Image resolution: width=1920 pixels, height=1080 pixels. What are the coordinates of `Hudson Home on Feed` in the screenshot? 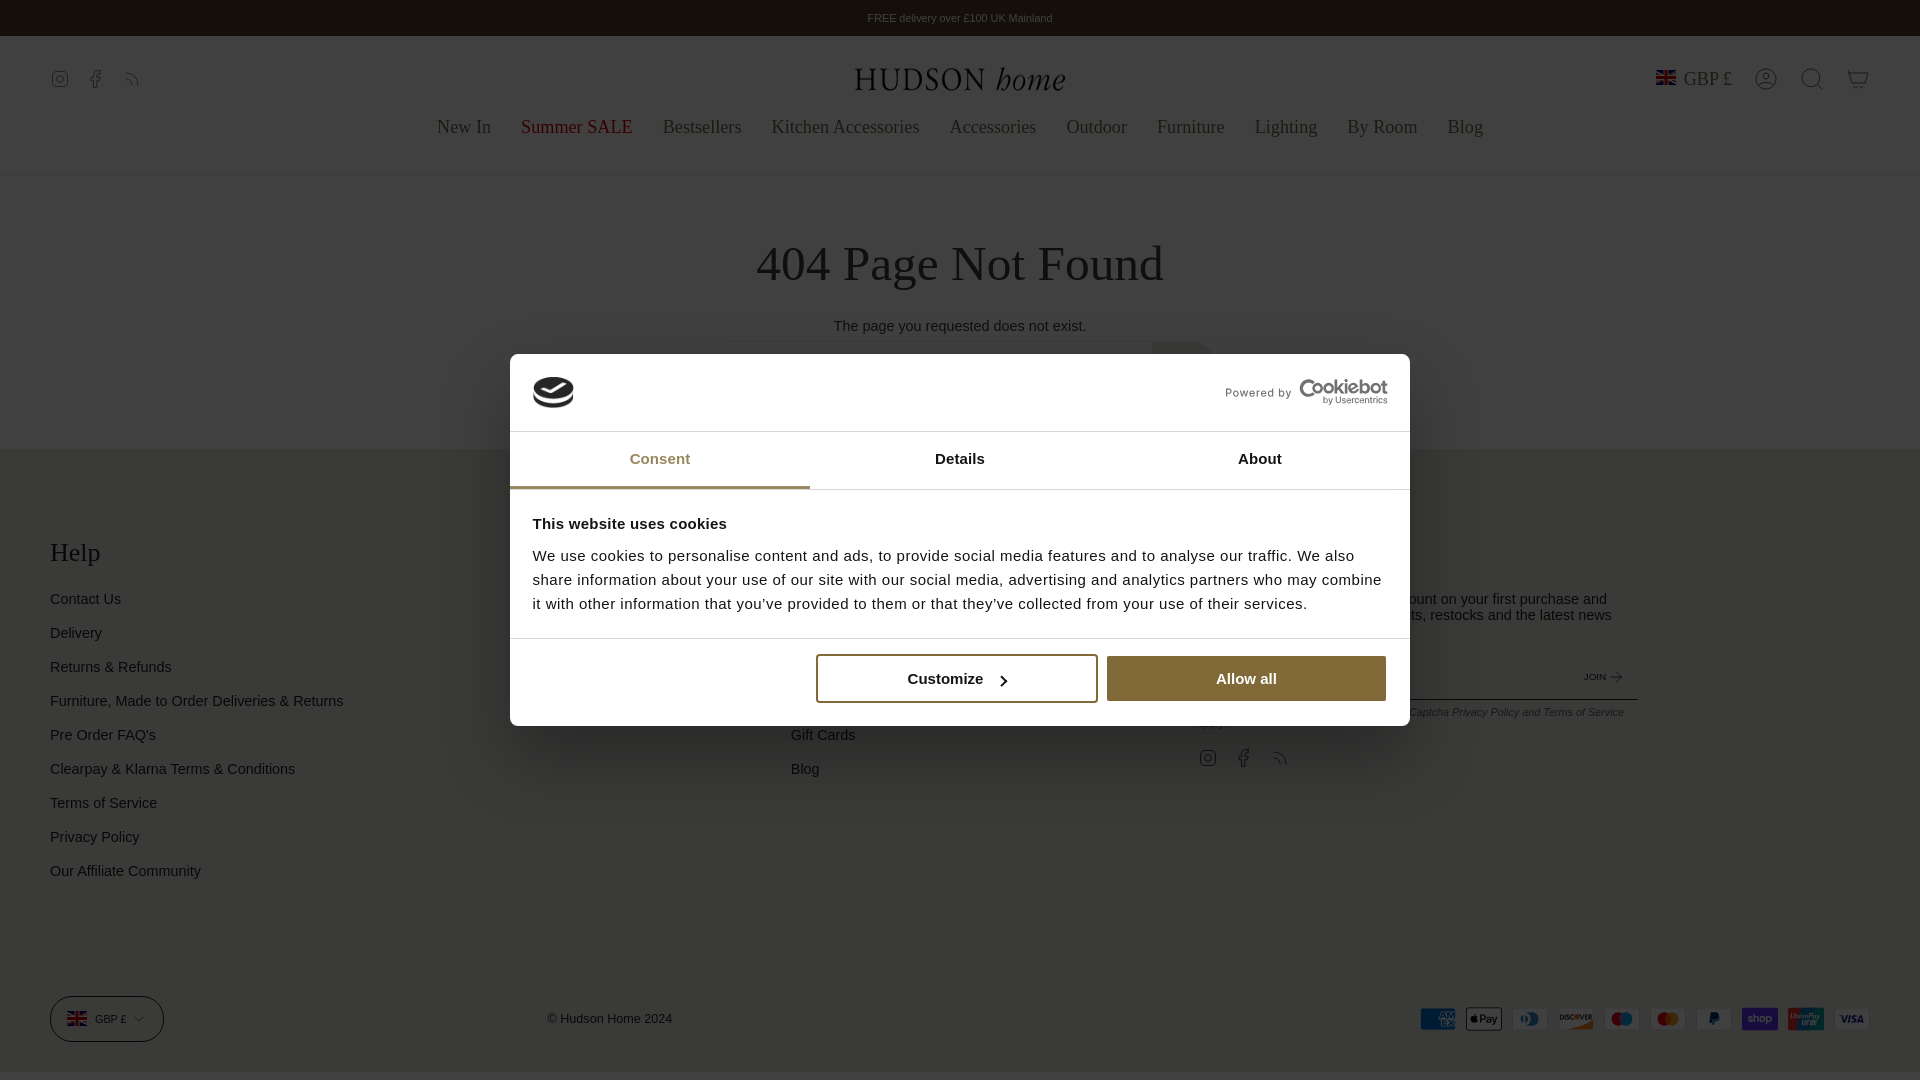 It's located at (132, 78).